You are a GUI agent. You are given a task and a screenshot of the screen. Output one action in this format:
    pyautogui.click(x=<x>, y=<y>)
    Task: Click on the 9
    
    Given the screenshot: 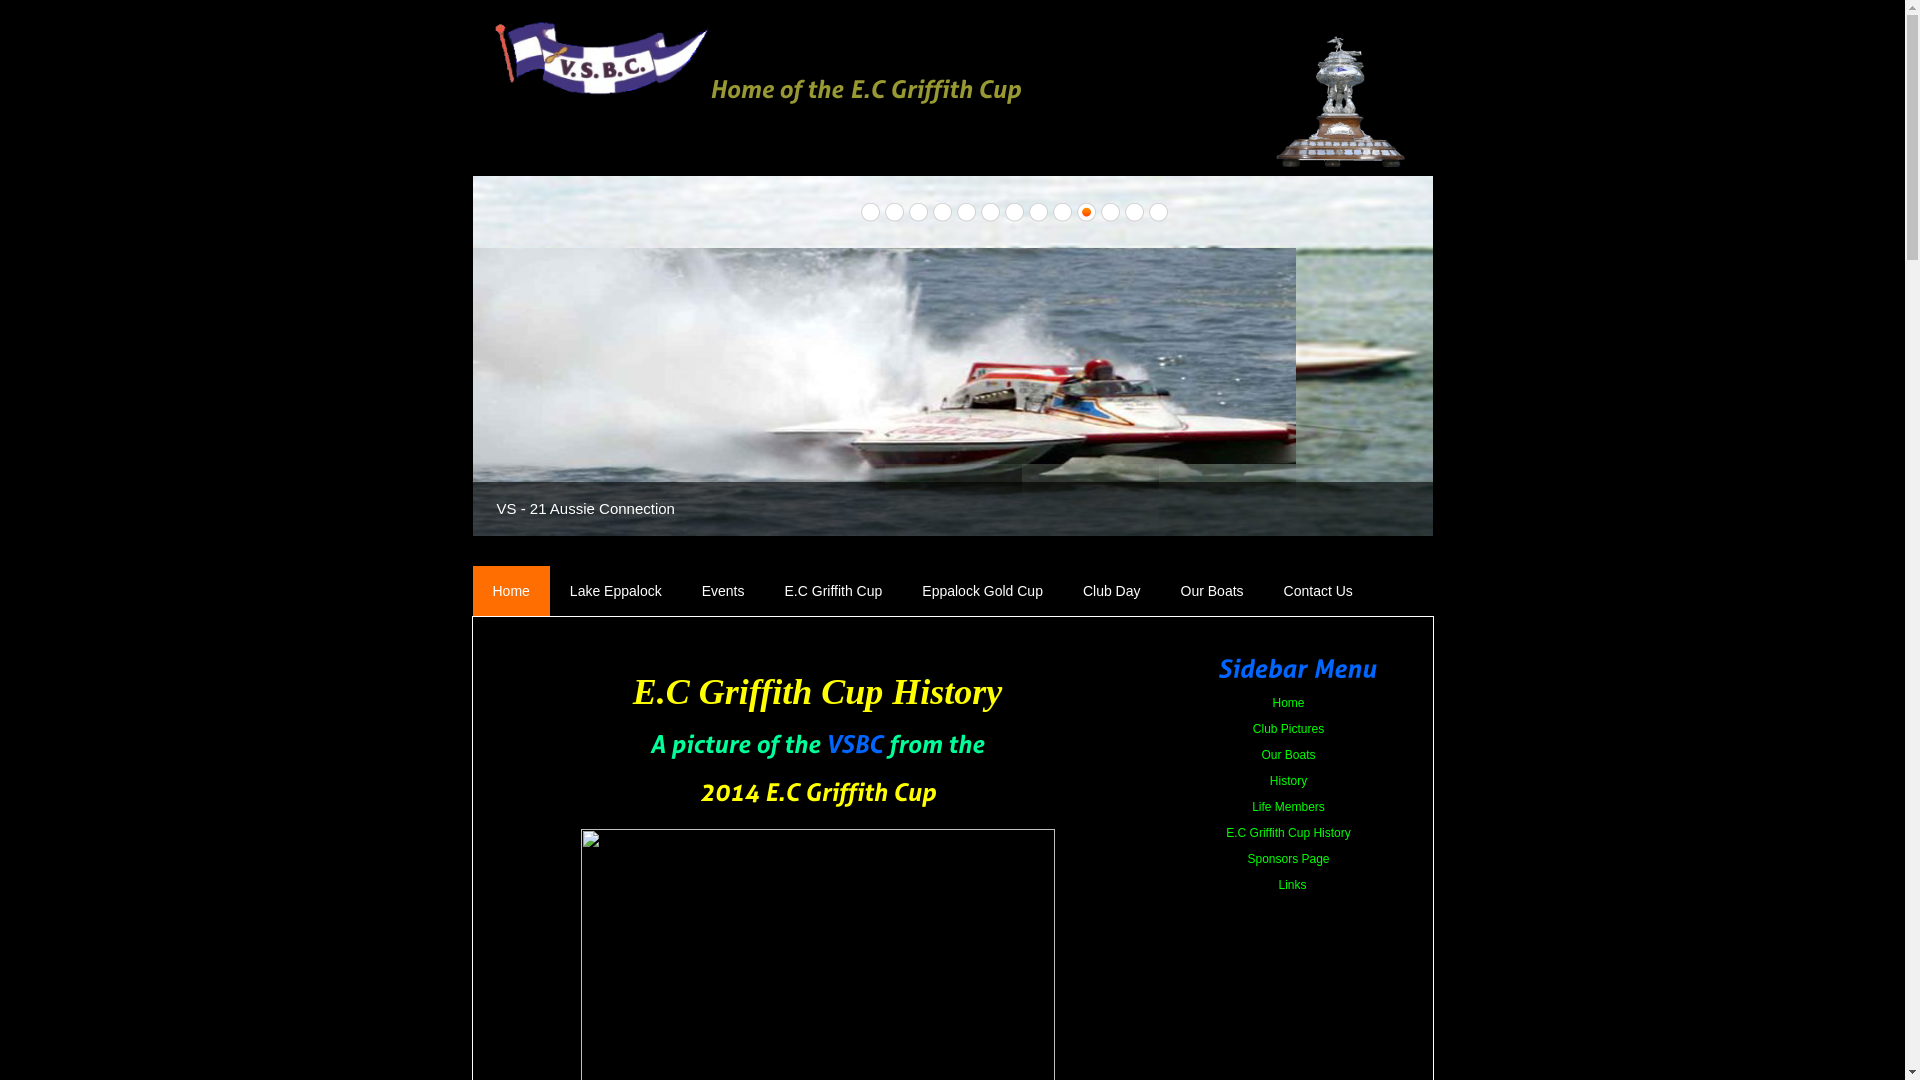 What is the action you would take?
    pyautogui.click(x=1062, y=212)
    